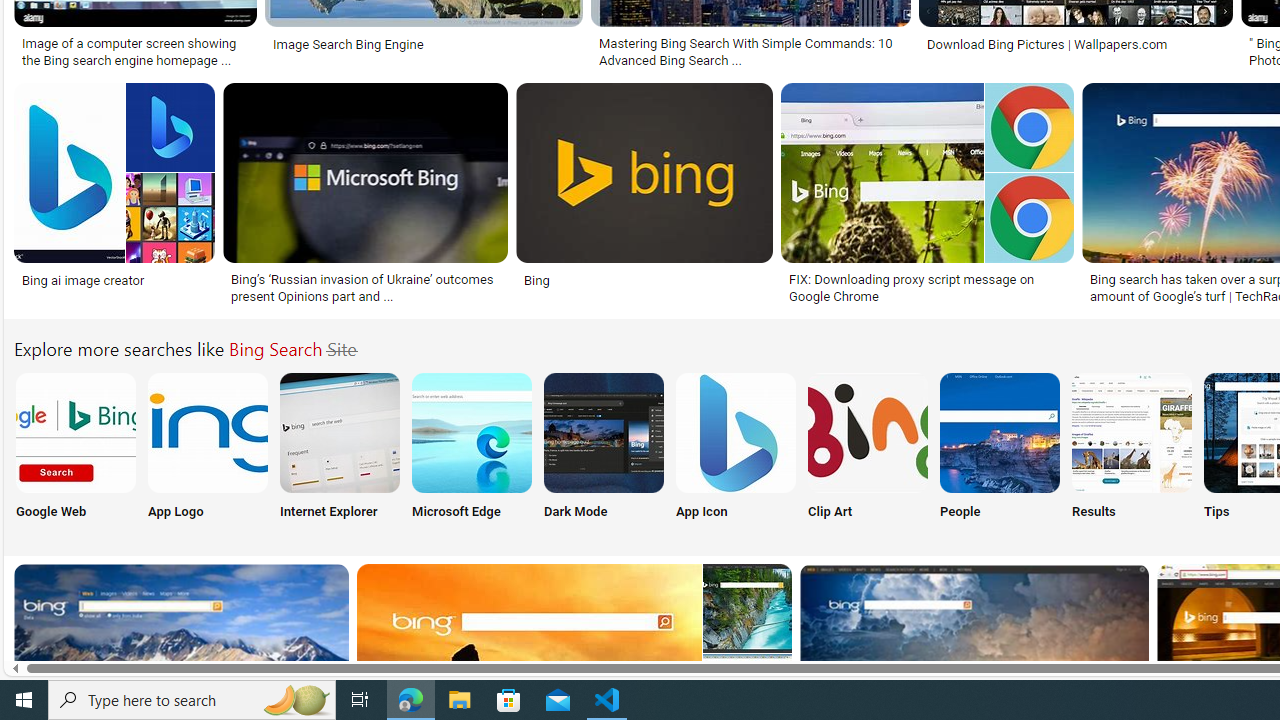 This screenshot has width=1280, height=720. What do you see at coordinates (1132, 432) in the screenshot?
I see `Bing Search Results` at bounding box center [1132, 432].